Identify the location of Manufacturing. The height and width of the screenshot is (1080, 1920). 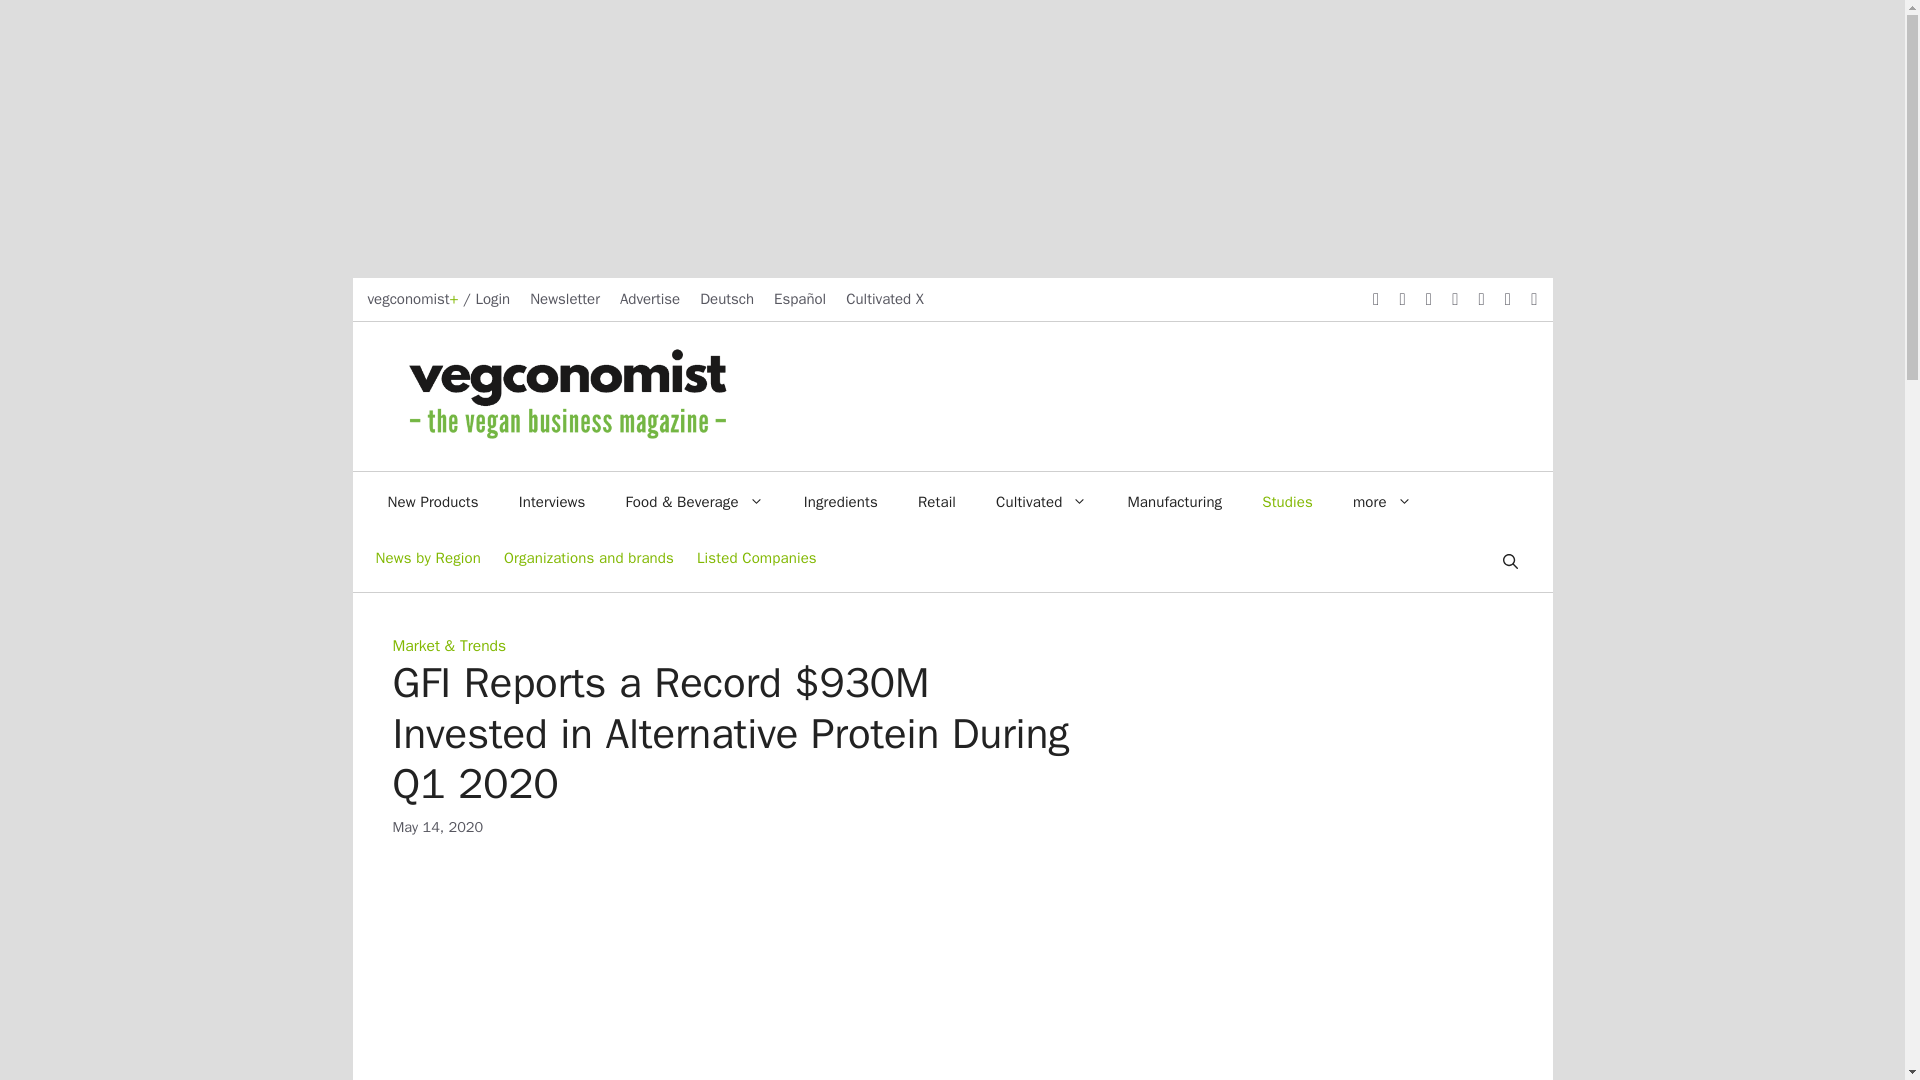
(1174, 502).